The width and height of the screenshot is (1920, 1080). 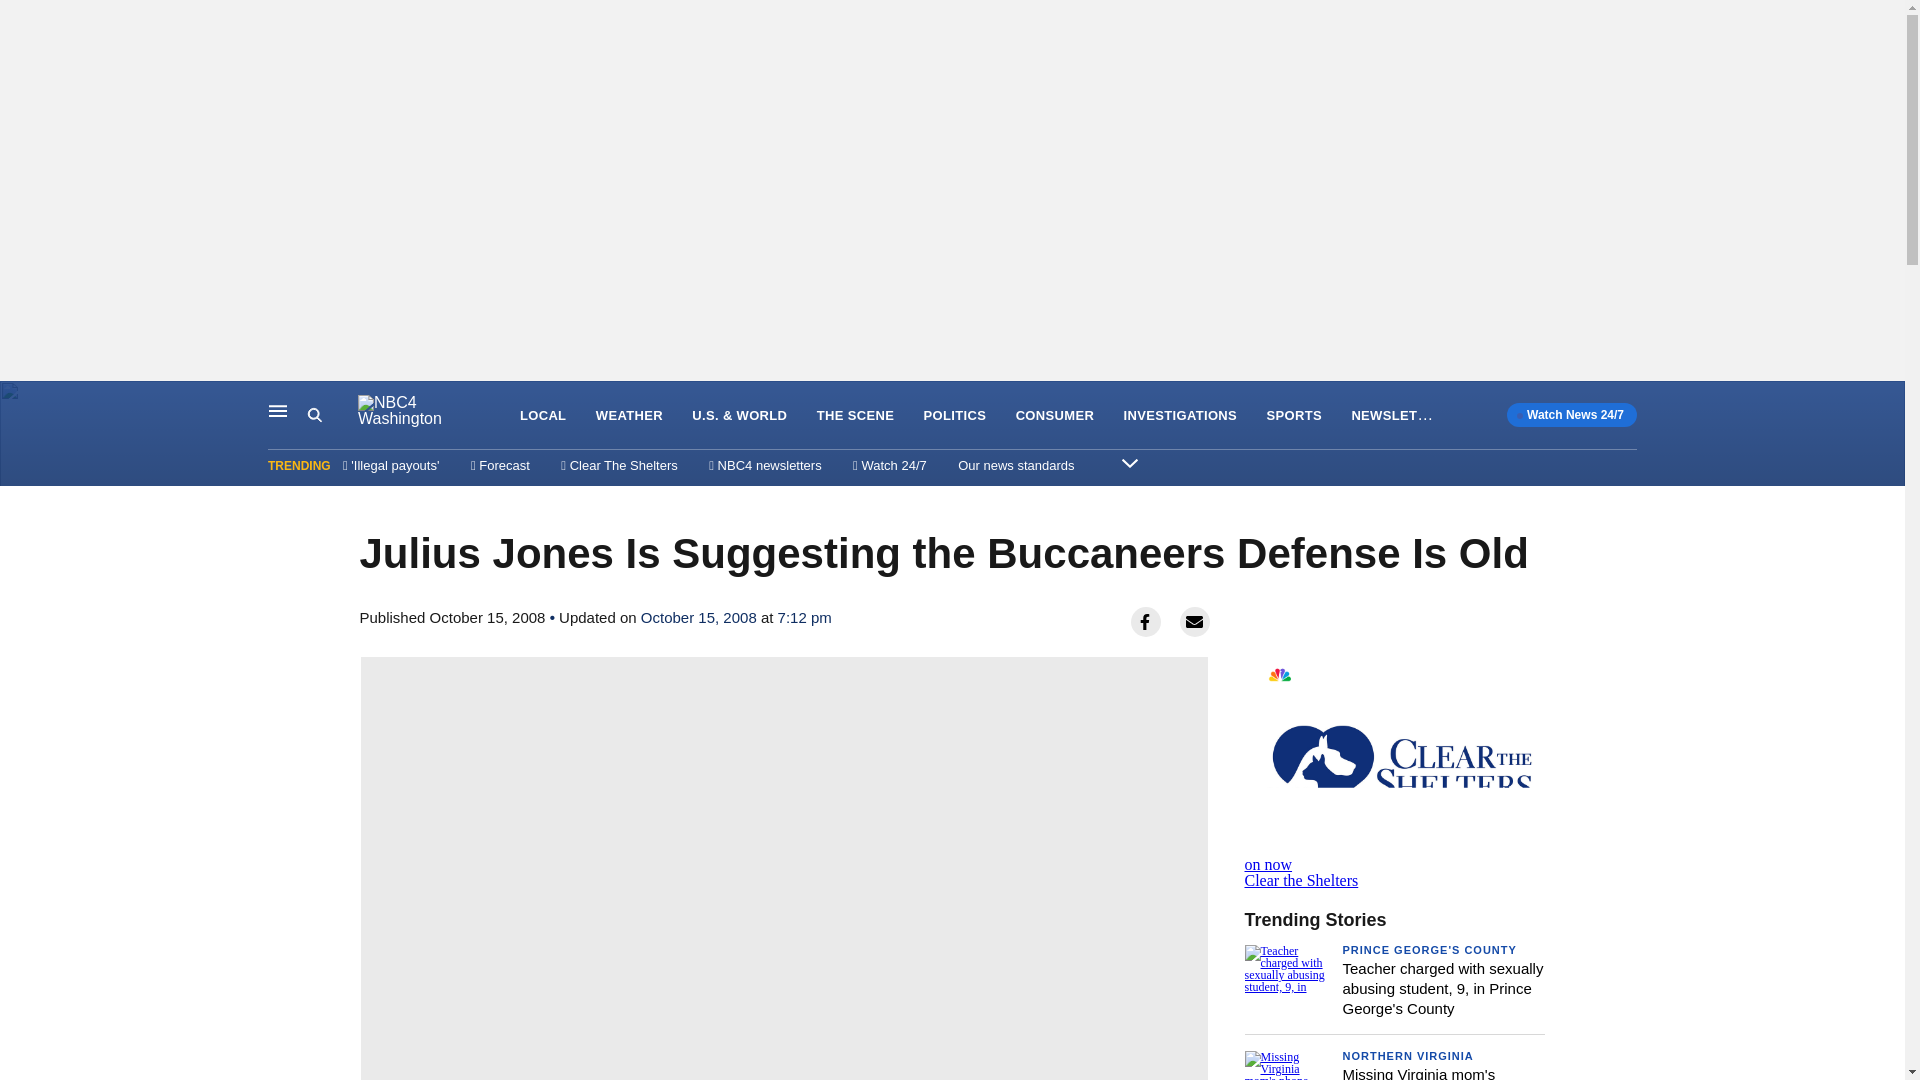 What do you see at coordinates (628, 416) in the screenshot?
I see `WEATHER` at bounding box center [628, 416].